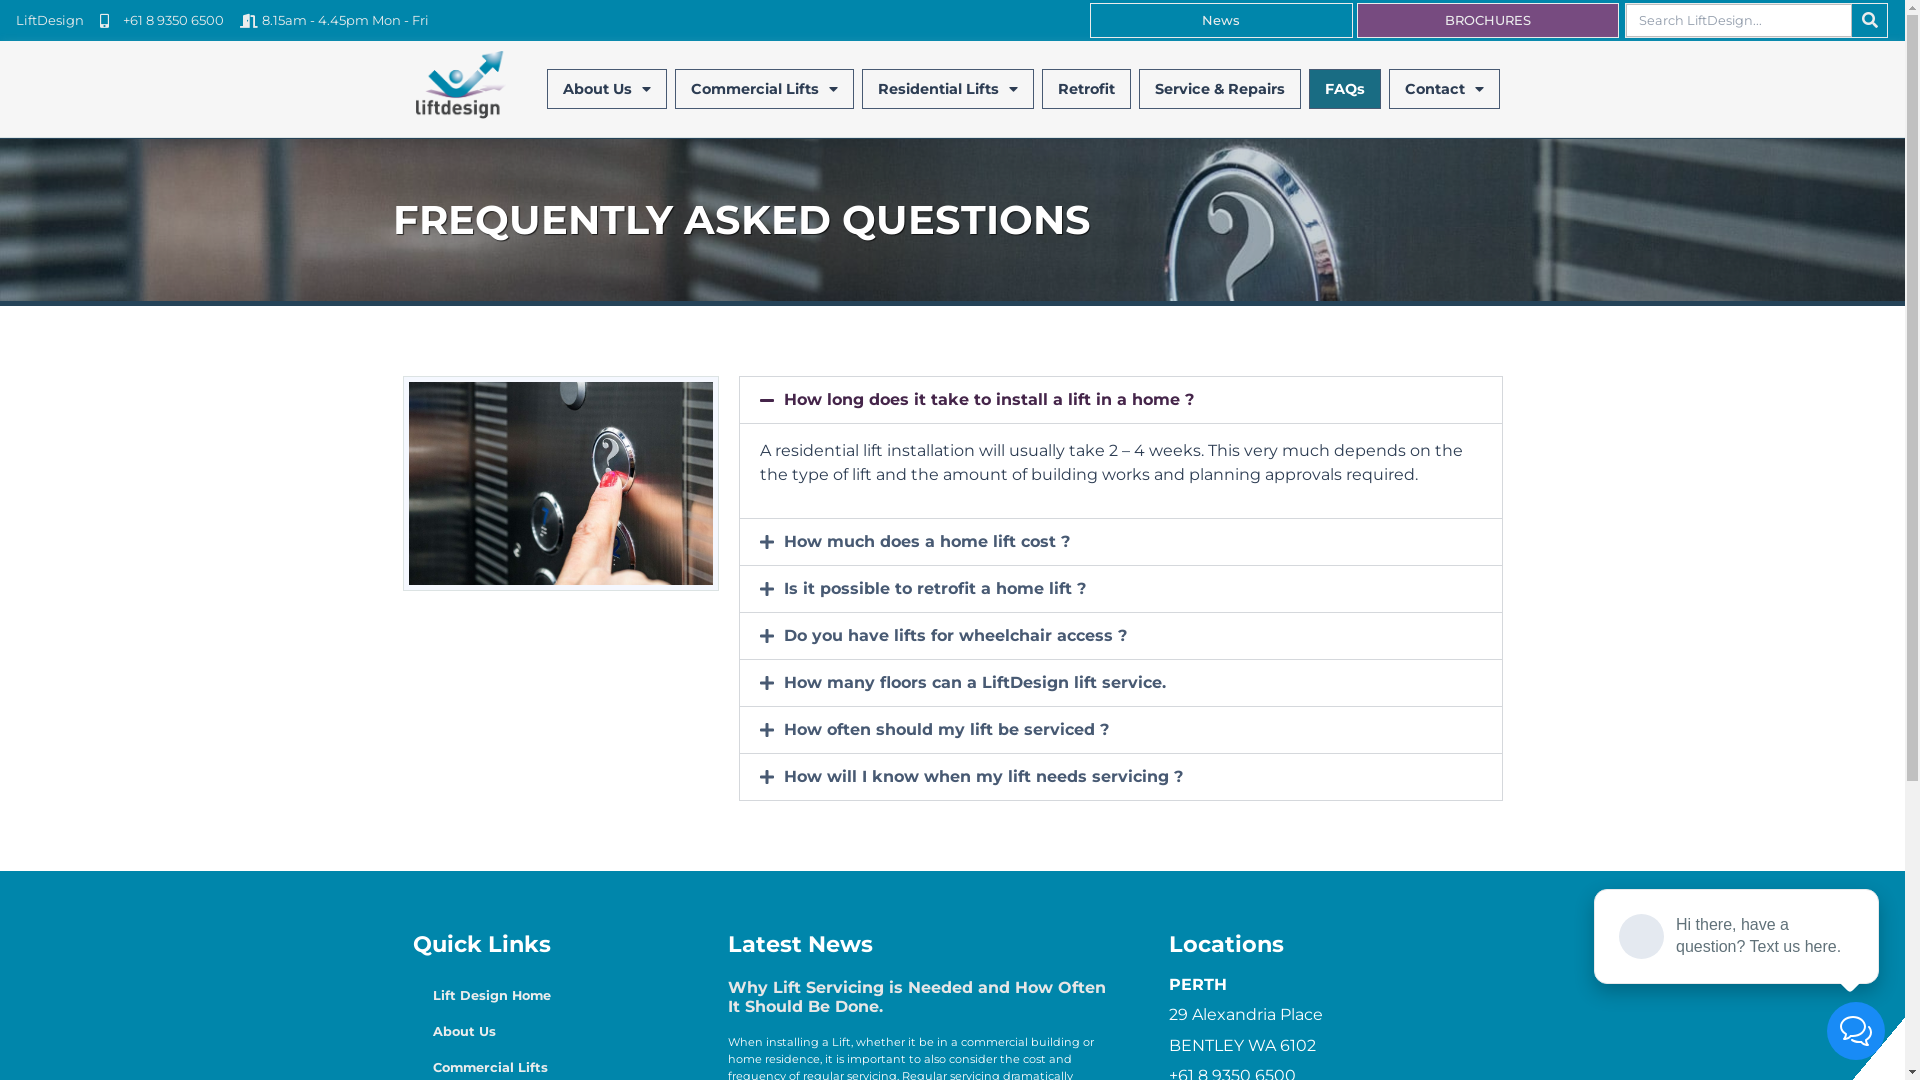  I want to click on Is it possible to retrofit a home lift ?, so click(935, 588).